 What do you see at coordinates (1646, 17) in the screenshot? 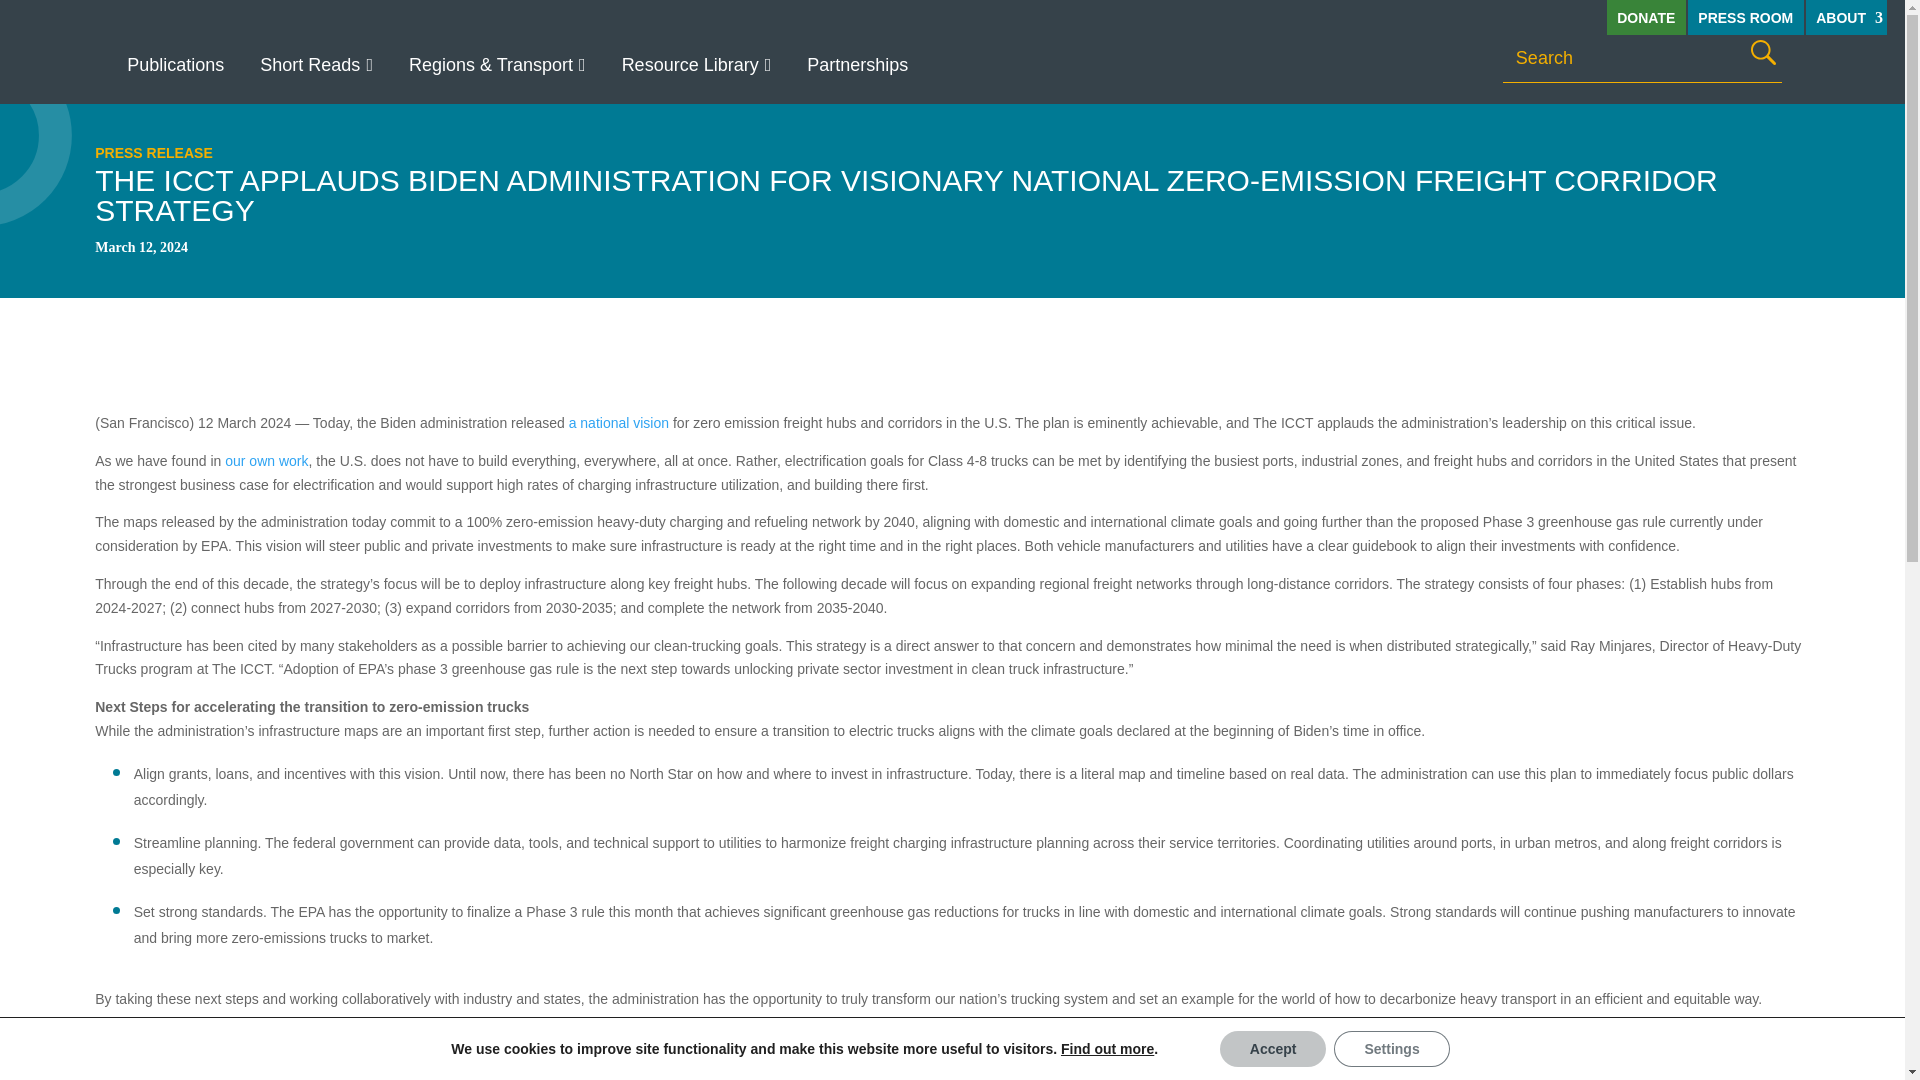
I see `DONATE` at bounding box center [1646, 17].